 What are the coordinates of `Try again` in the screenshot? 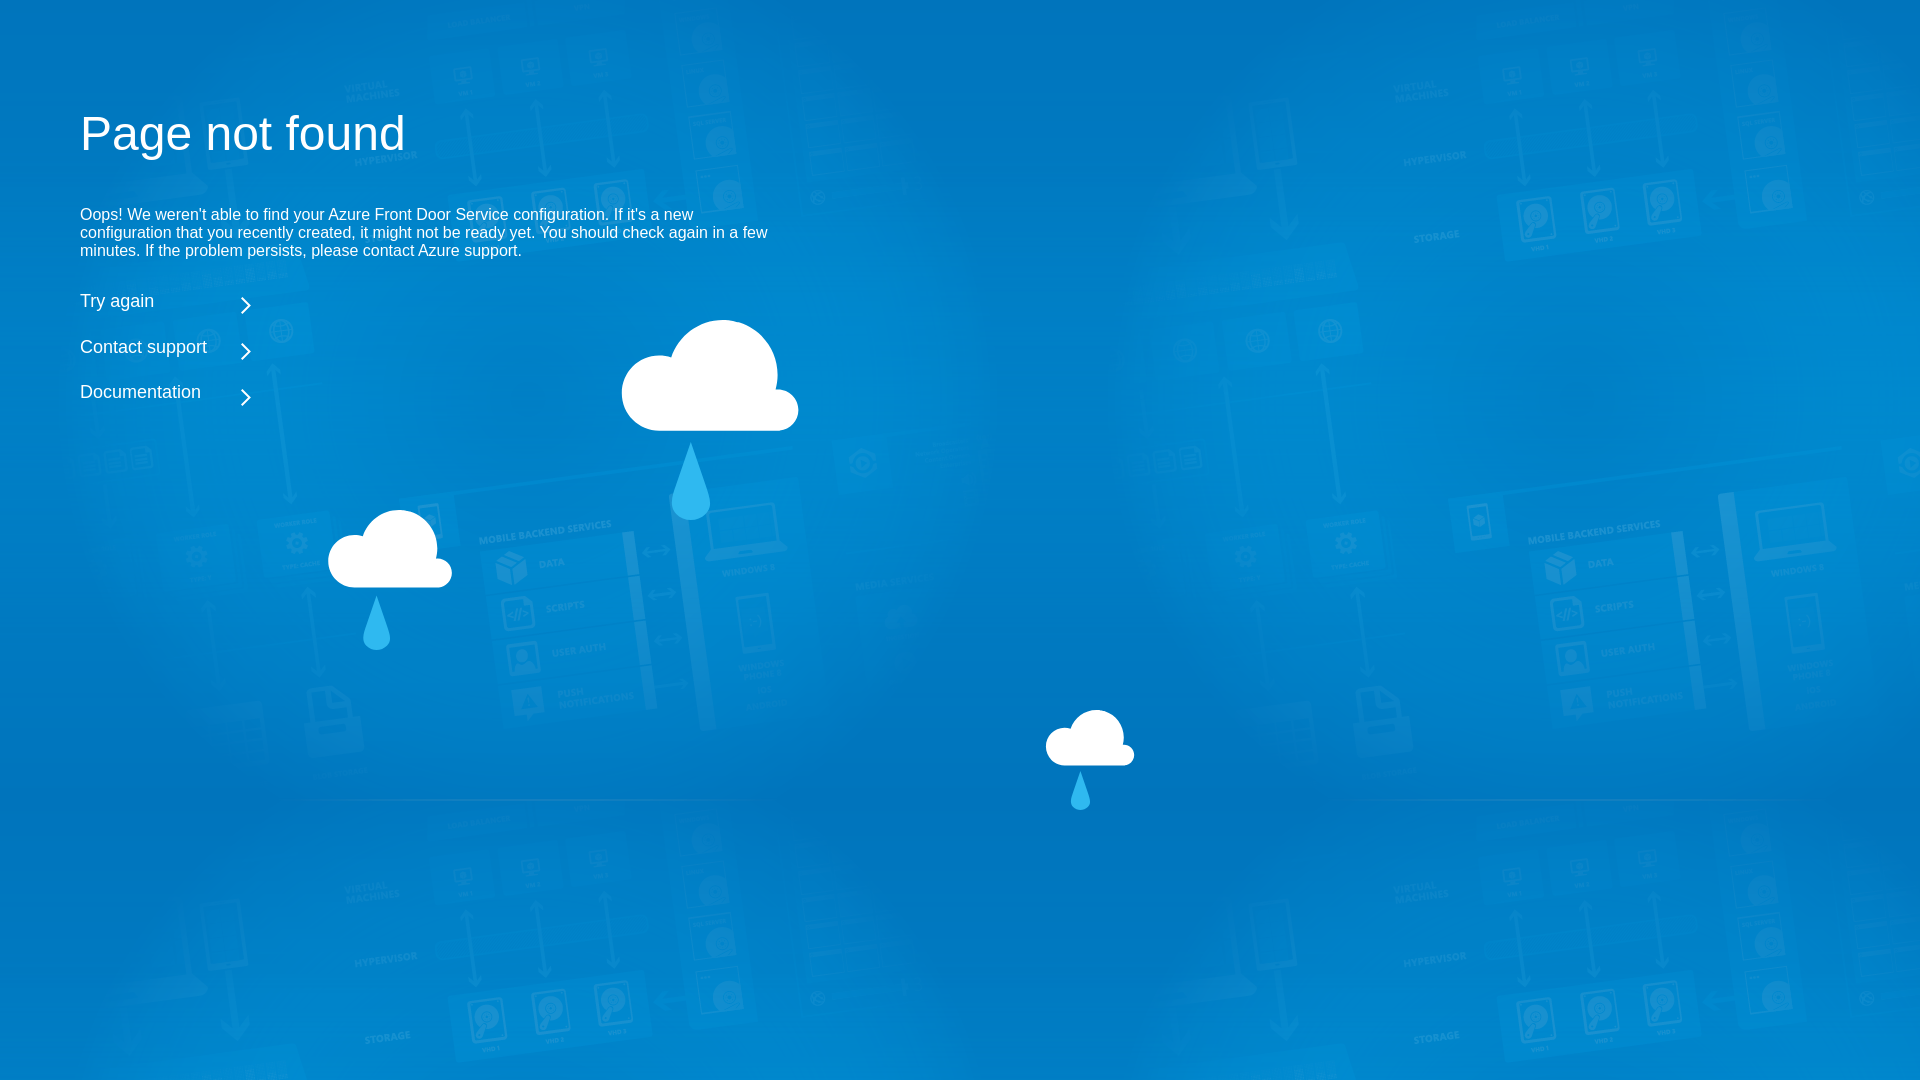 It's located at (430, 301).